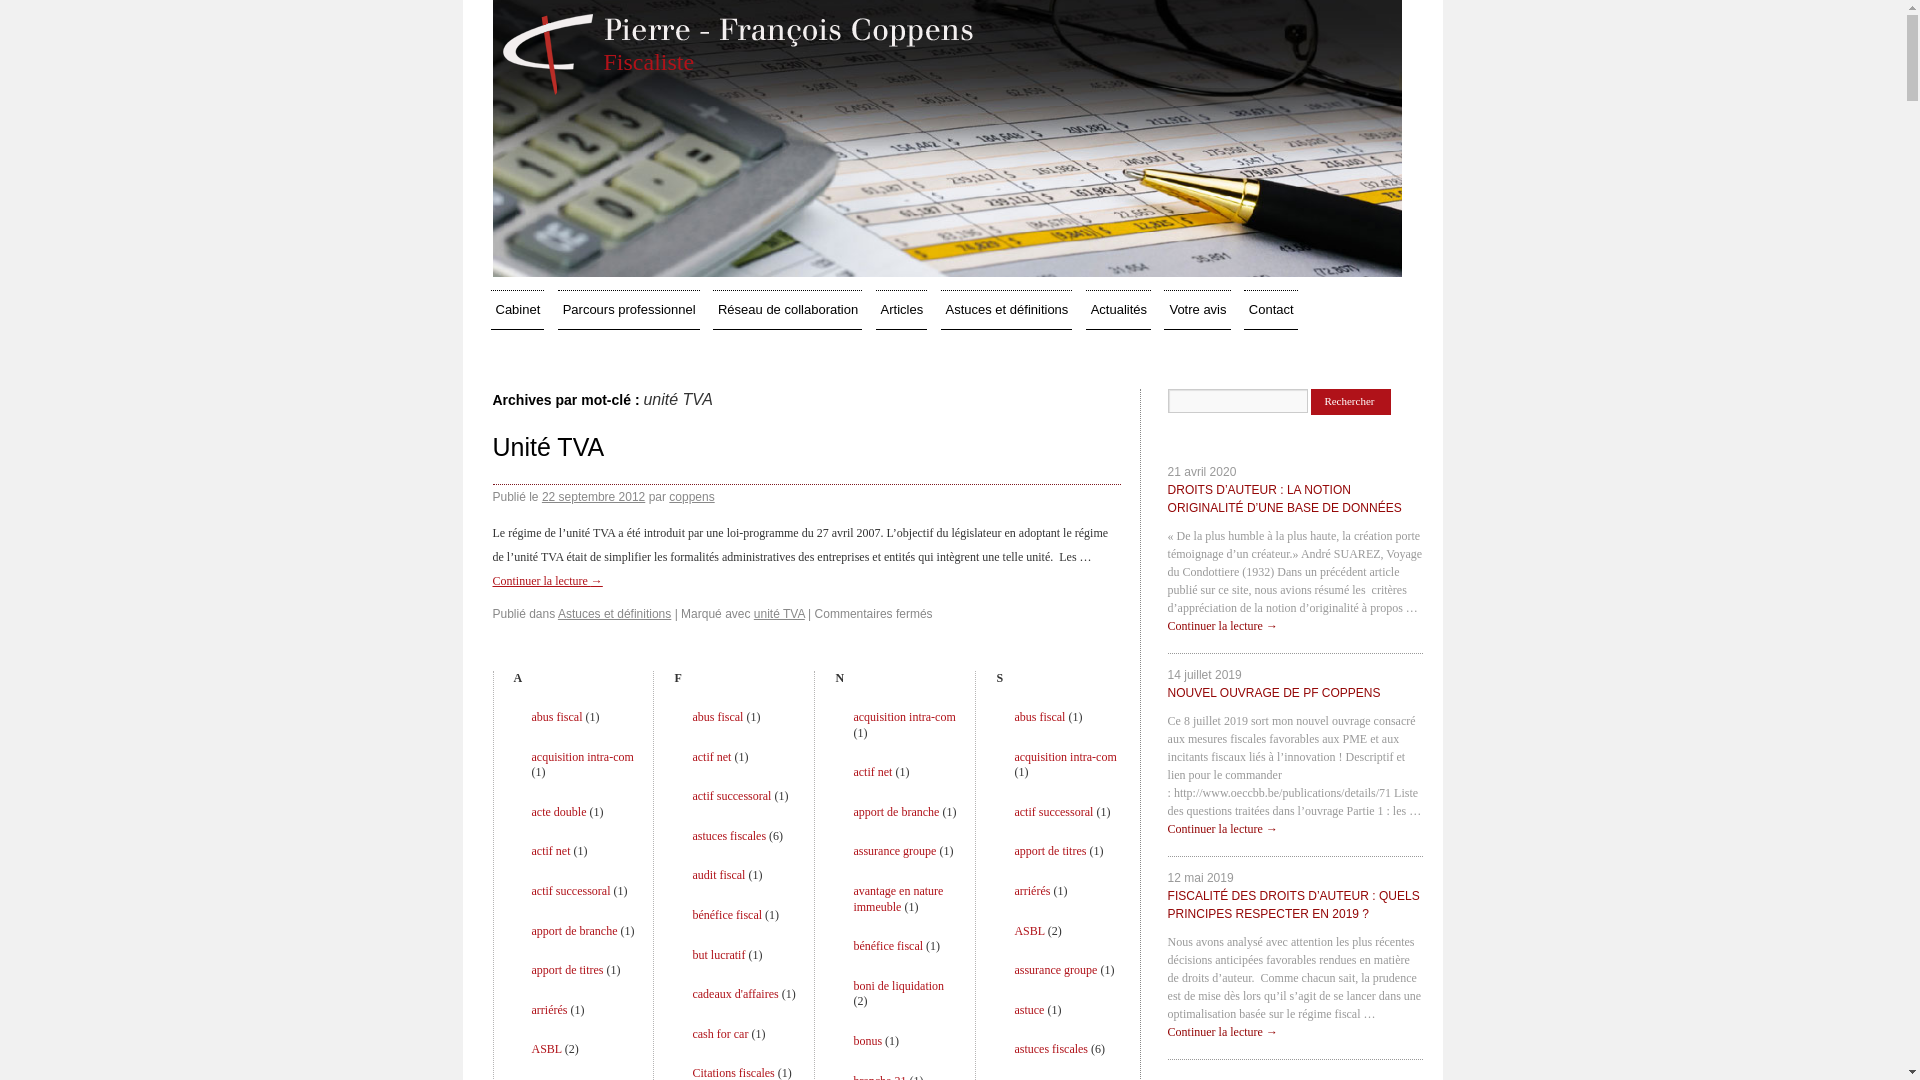 Image resolution: width=1920 pixels, height=1080 pixels. Describe the element at coordinates (896, 812) in the screenshot. I see `apport de branche` at that location.